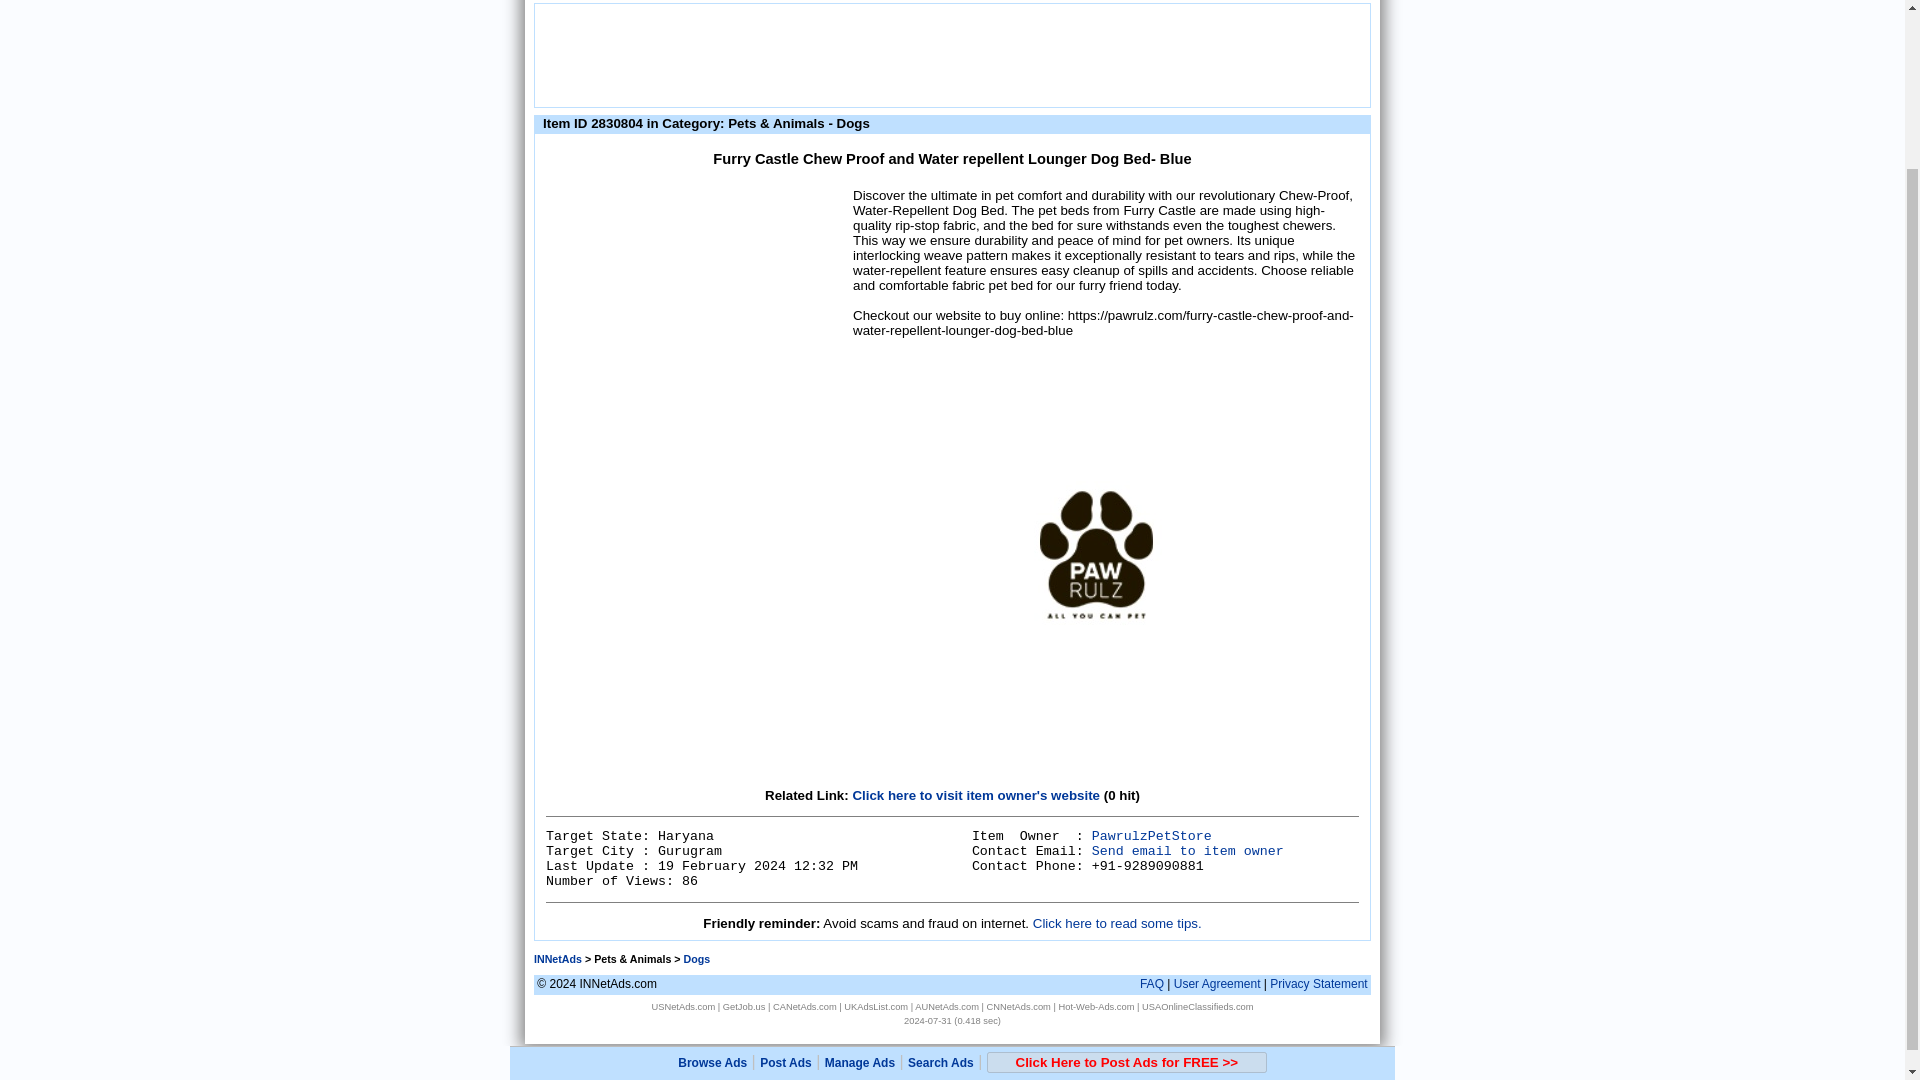 The height and width of the screenshot is (1080, 1920). I want to click on PawrulzPetStore, so click(1152, 836).